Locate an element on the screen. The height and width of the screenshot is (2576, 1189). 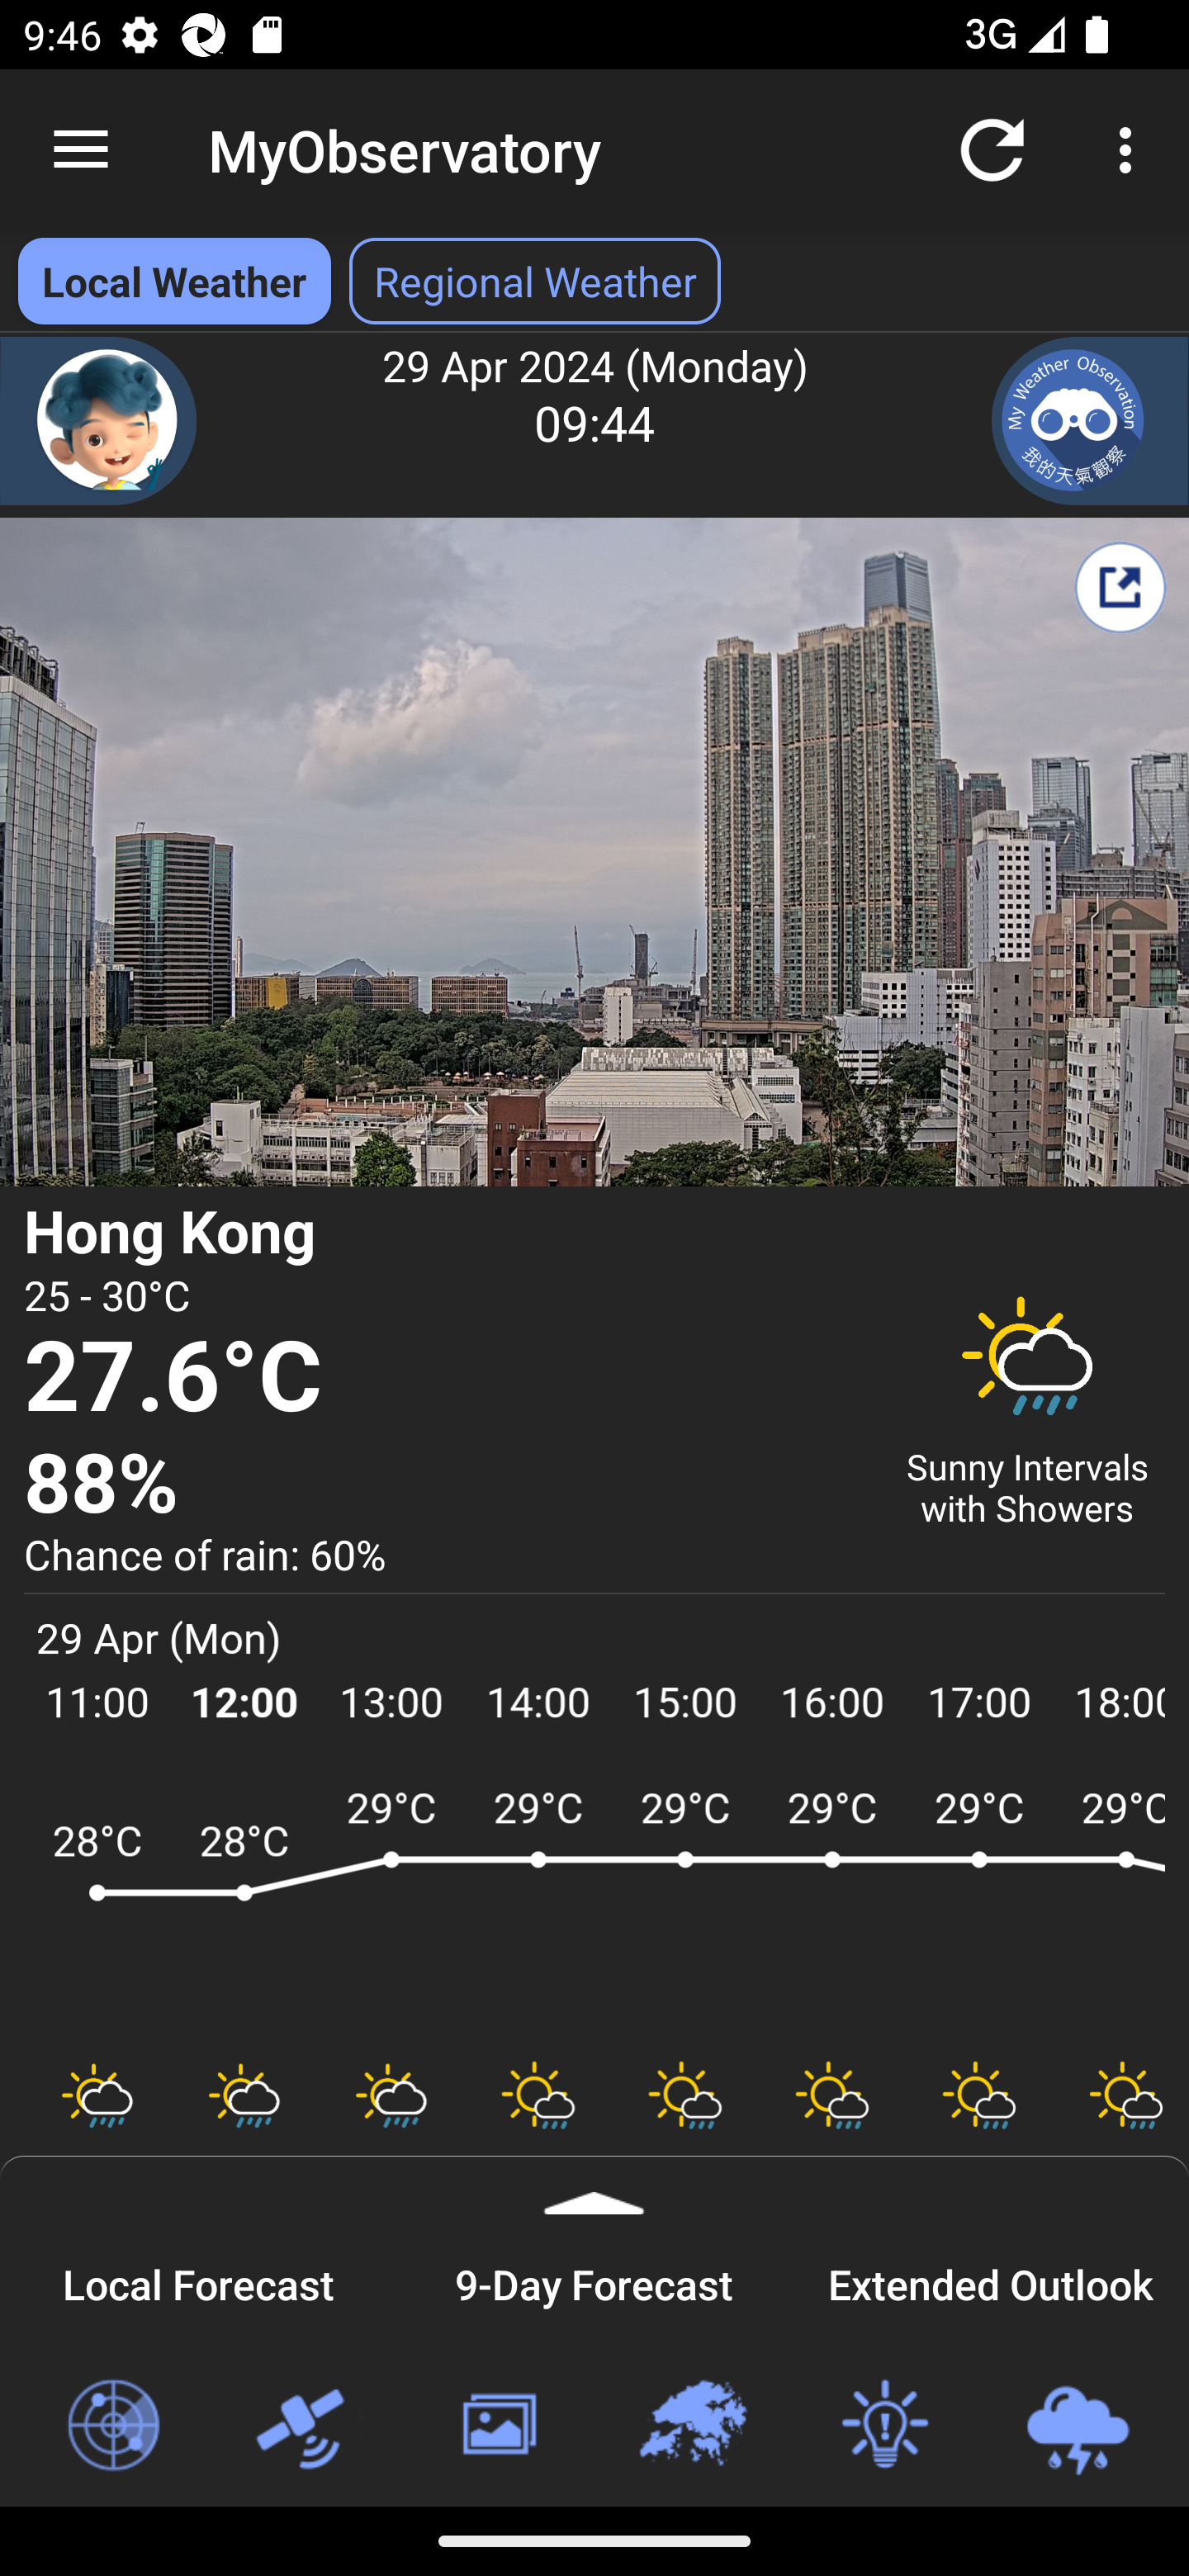
Radar Images is located at coordinates (112, 2426).